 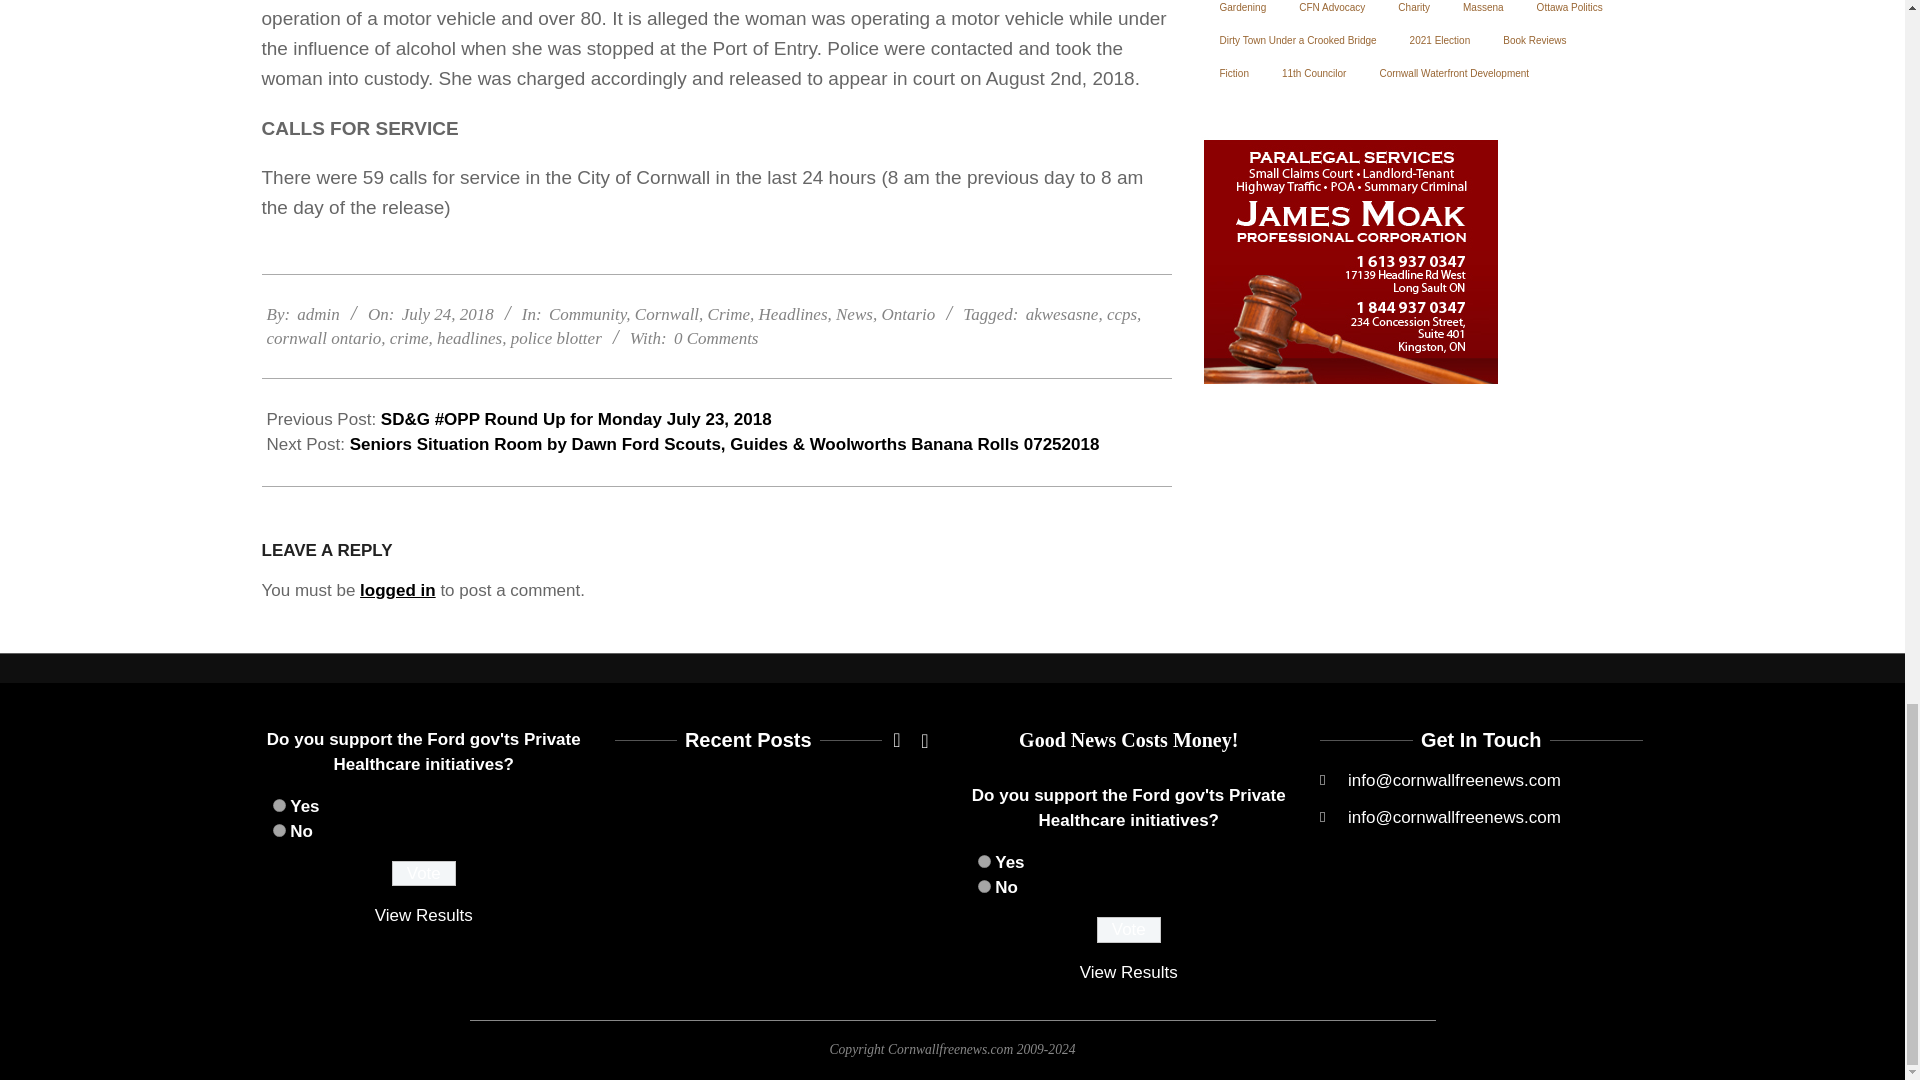 What do you see at coordinates (318, 314) in the screenshot?
I see `Posts by admin` at bounding box center [318, 314].